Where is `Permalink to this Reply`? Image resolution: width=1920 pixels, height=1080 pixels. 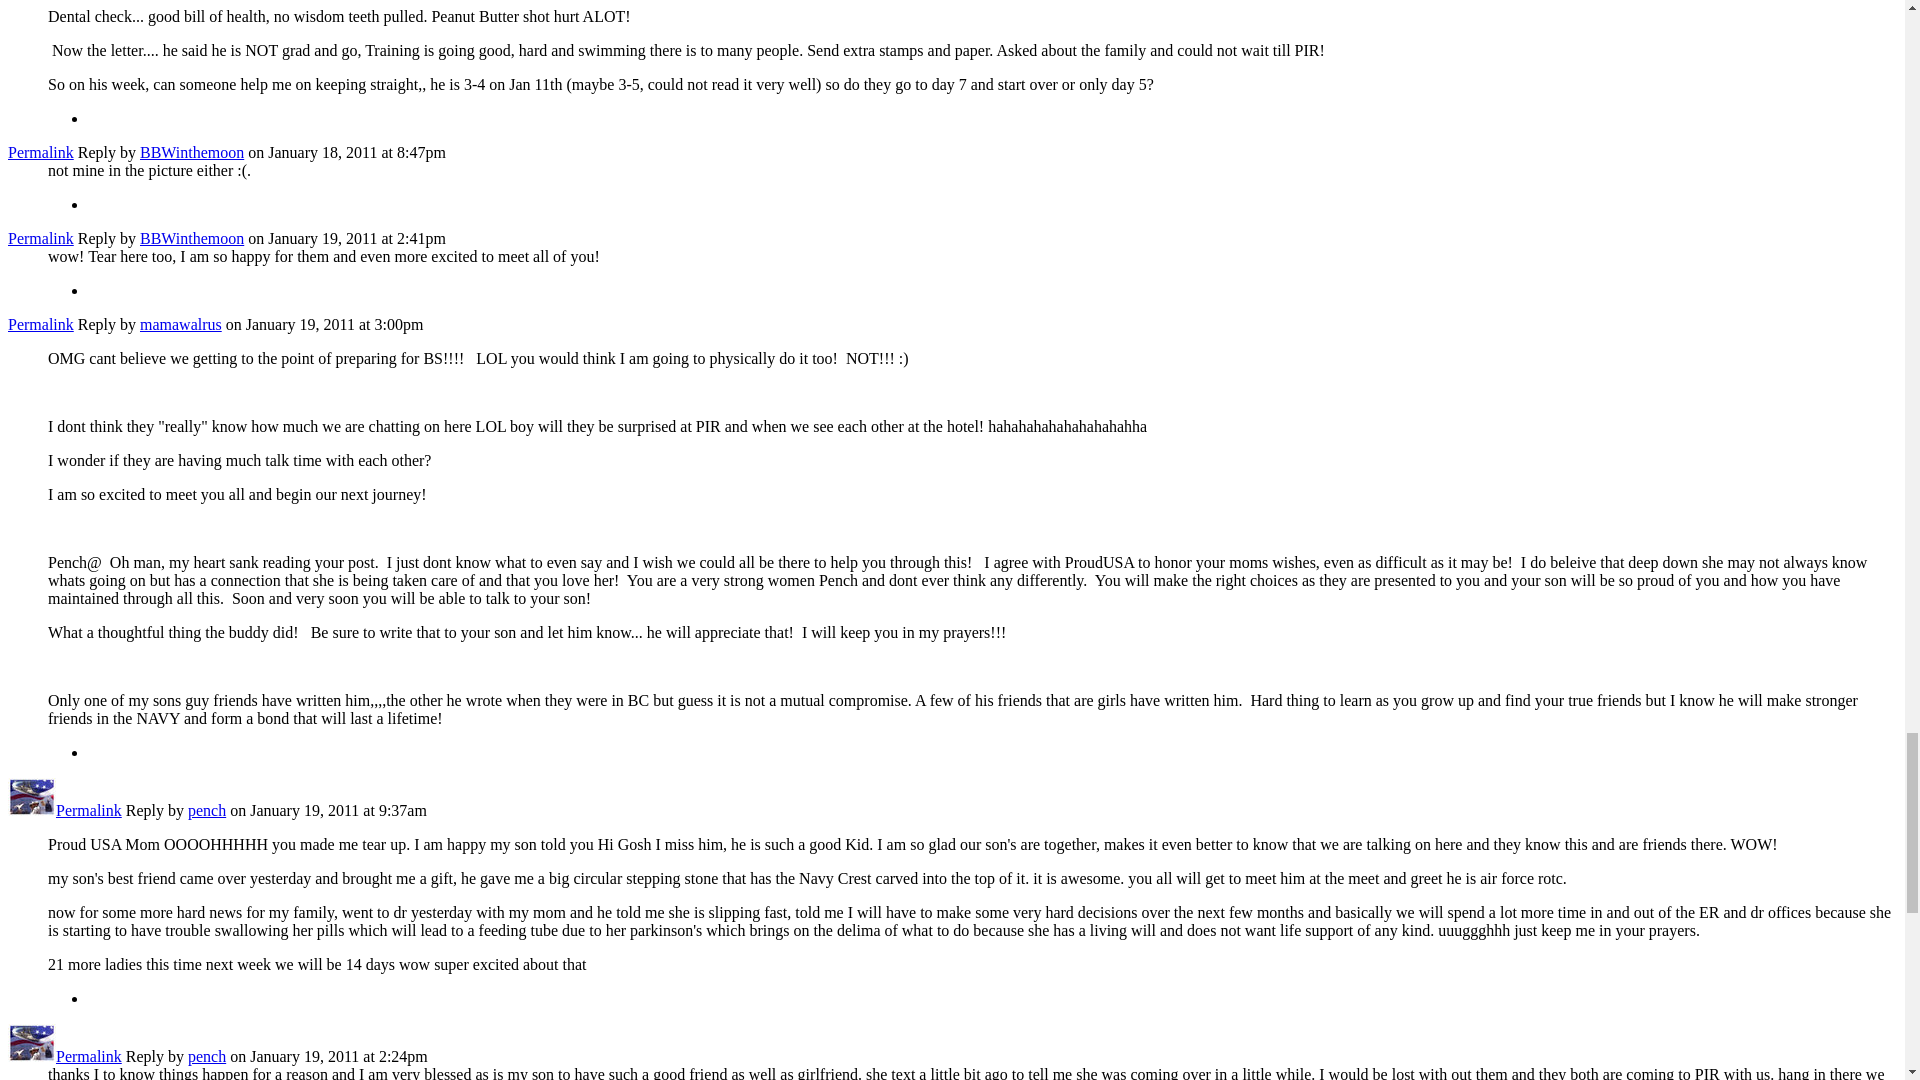 Permalink to this Reply is located at coordinates (40, 152).